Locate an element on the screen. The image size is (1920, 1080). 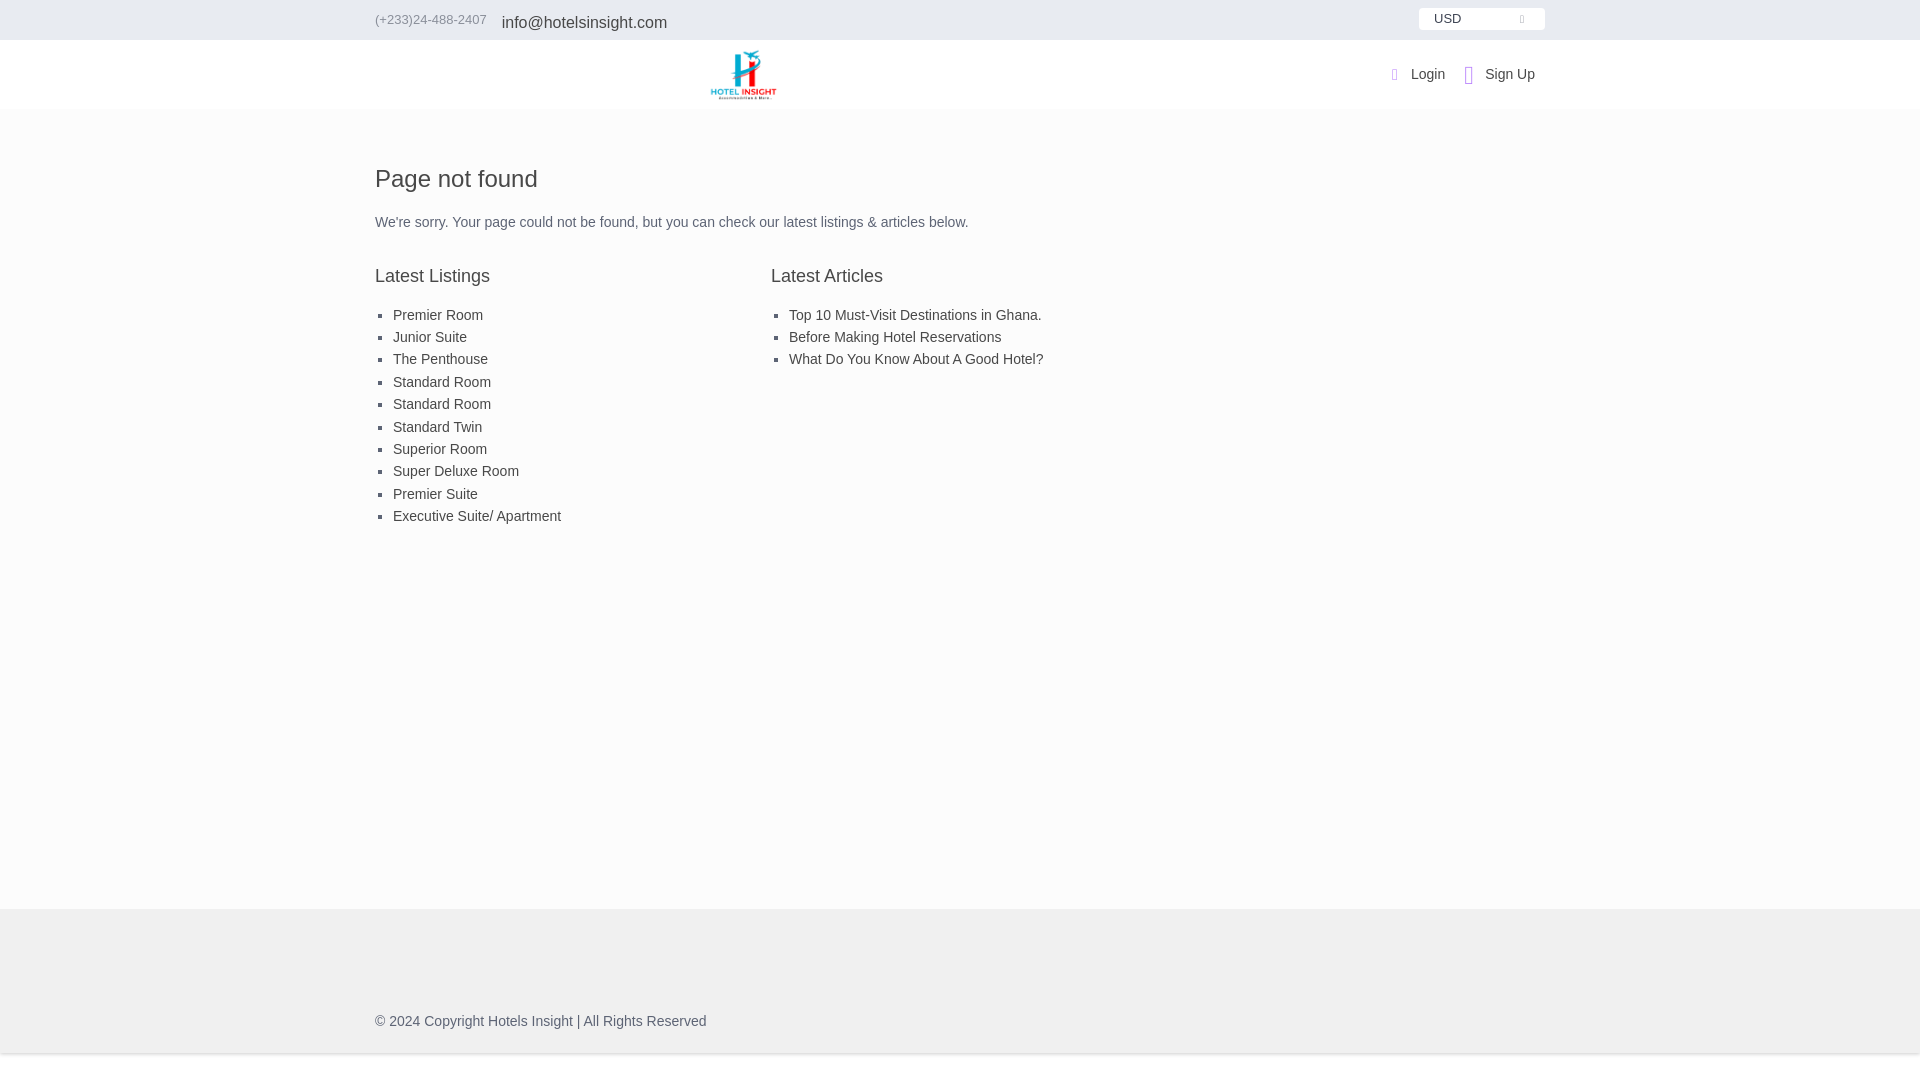
Top 10 Must-Visit Destinations in Ghana. is located at coordinates (916, 314).